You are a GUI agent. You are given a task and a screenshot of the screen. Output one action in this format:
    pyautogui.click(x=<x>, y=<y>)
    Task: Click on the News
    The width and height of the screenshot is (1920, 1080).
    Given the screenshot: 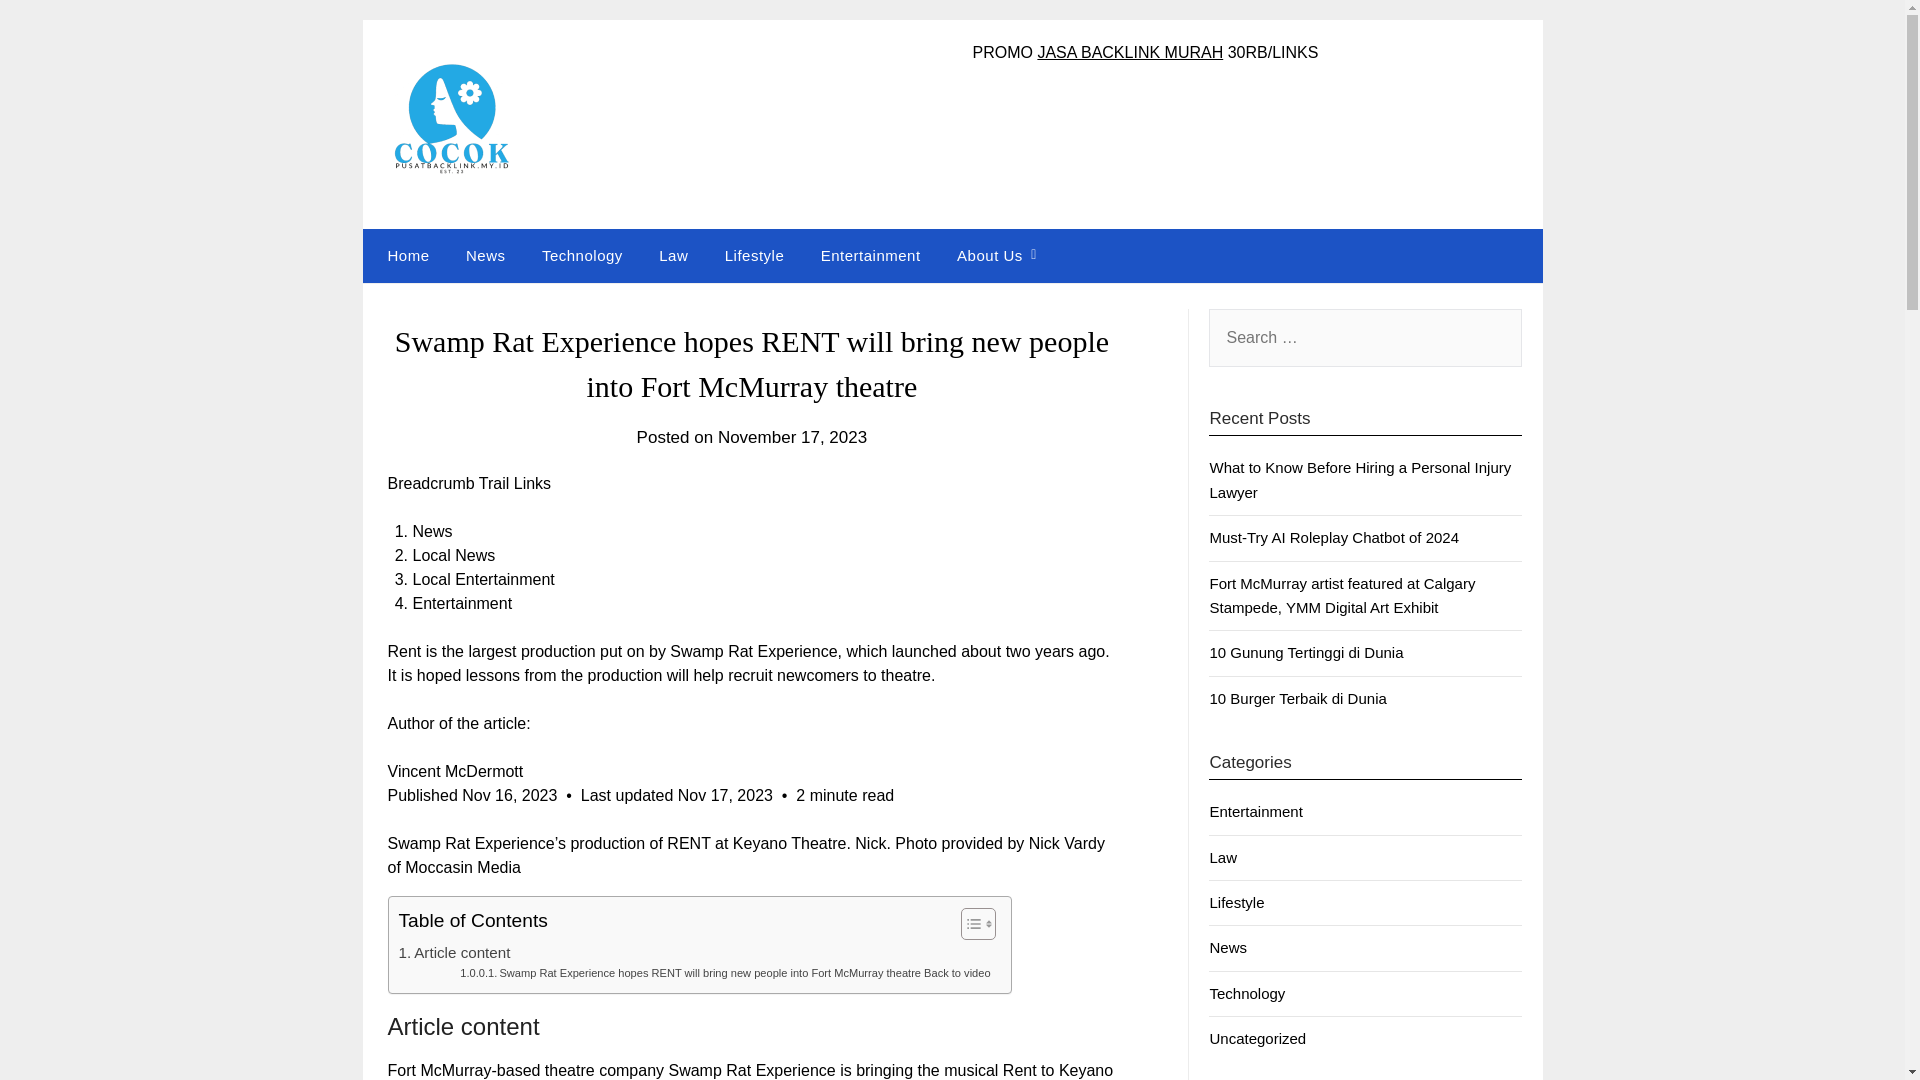 What is the action you would take?
    pyautogui.click(x=1228, y=946)
    